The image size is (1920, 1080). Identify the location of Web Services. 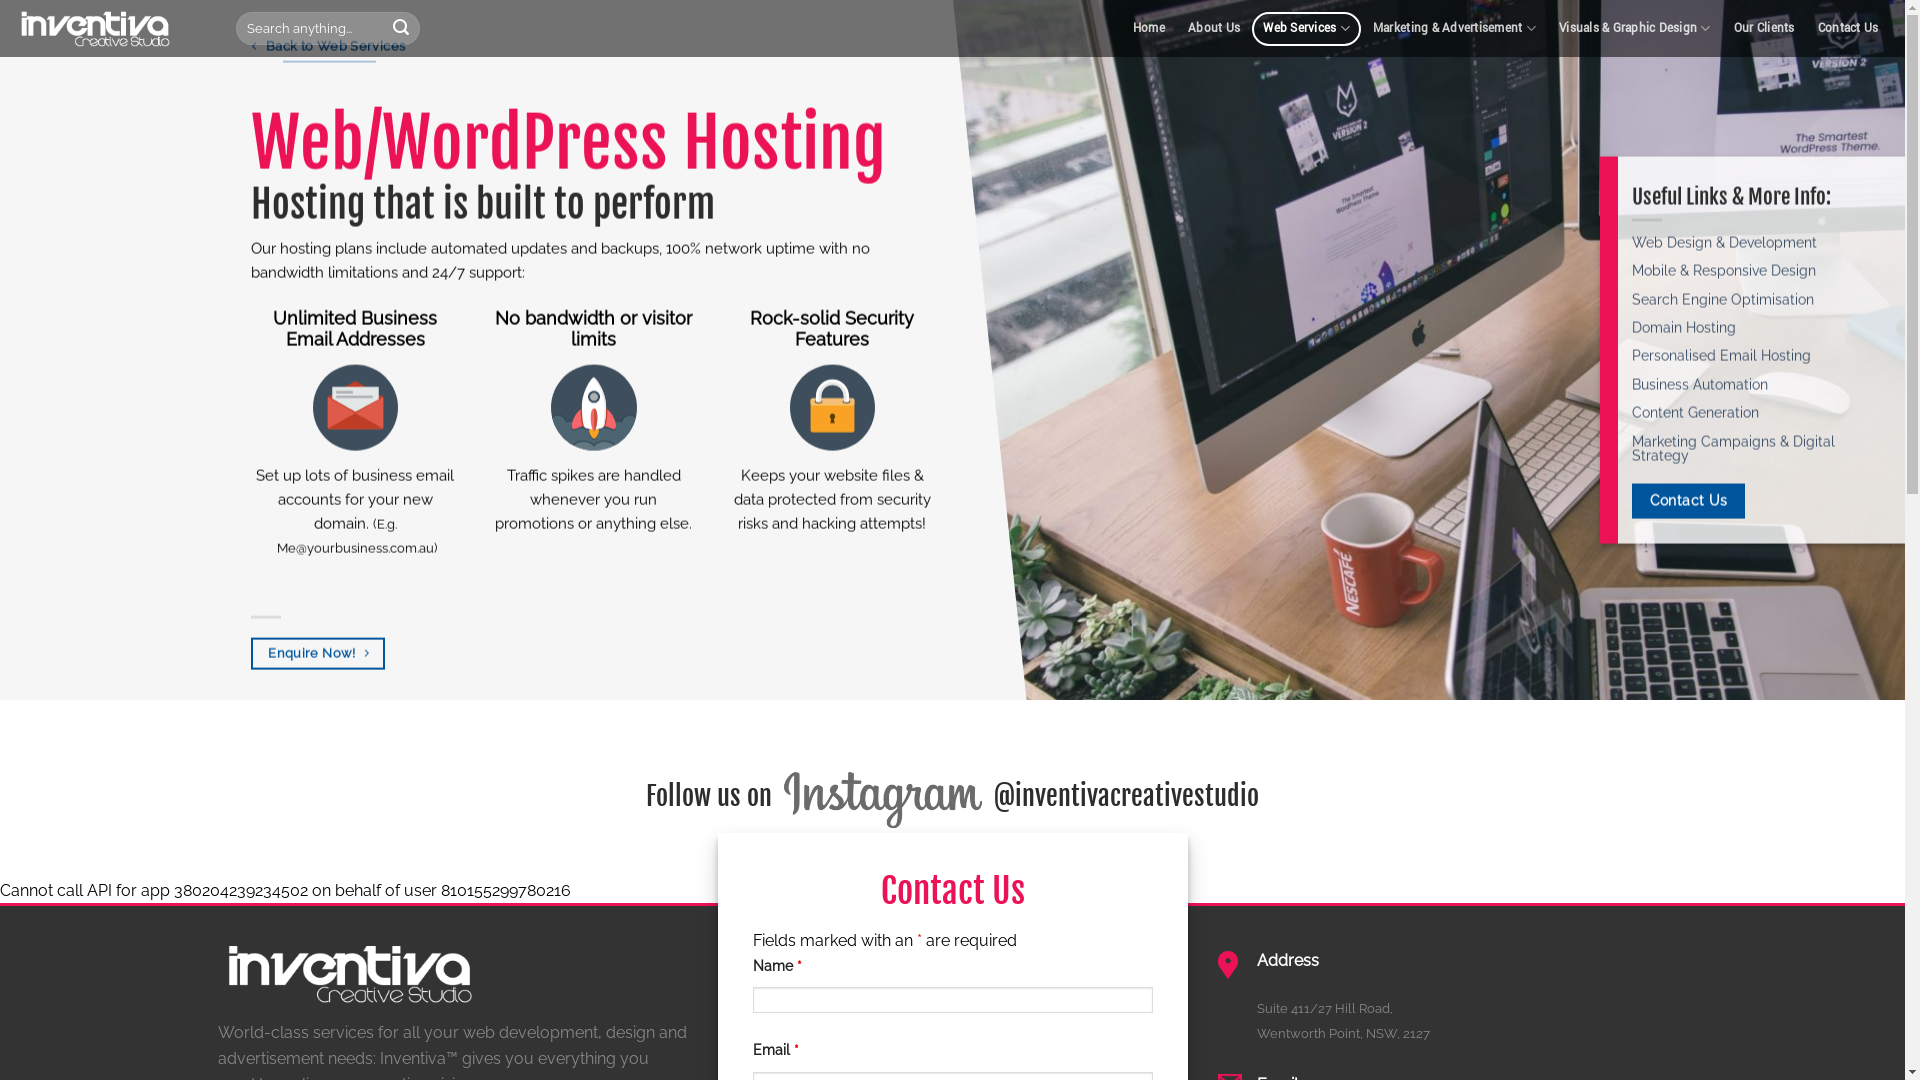
(1307, 29).